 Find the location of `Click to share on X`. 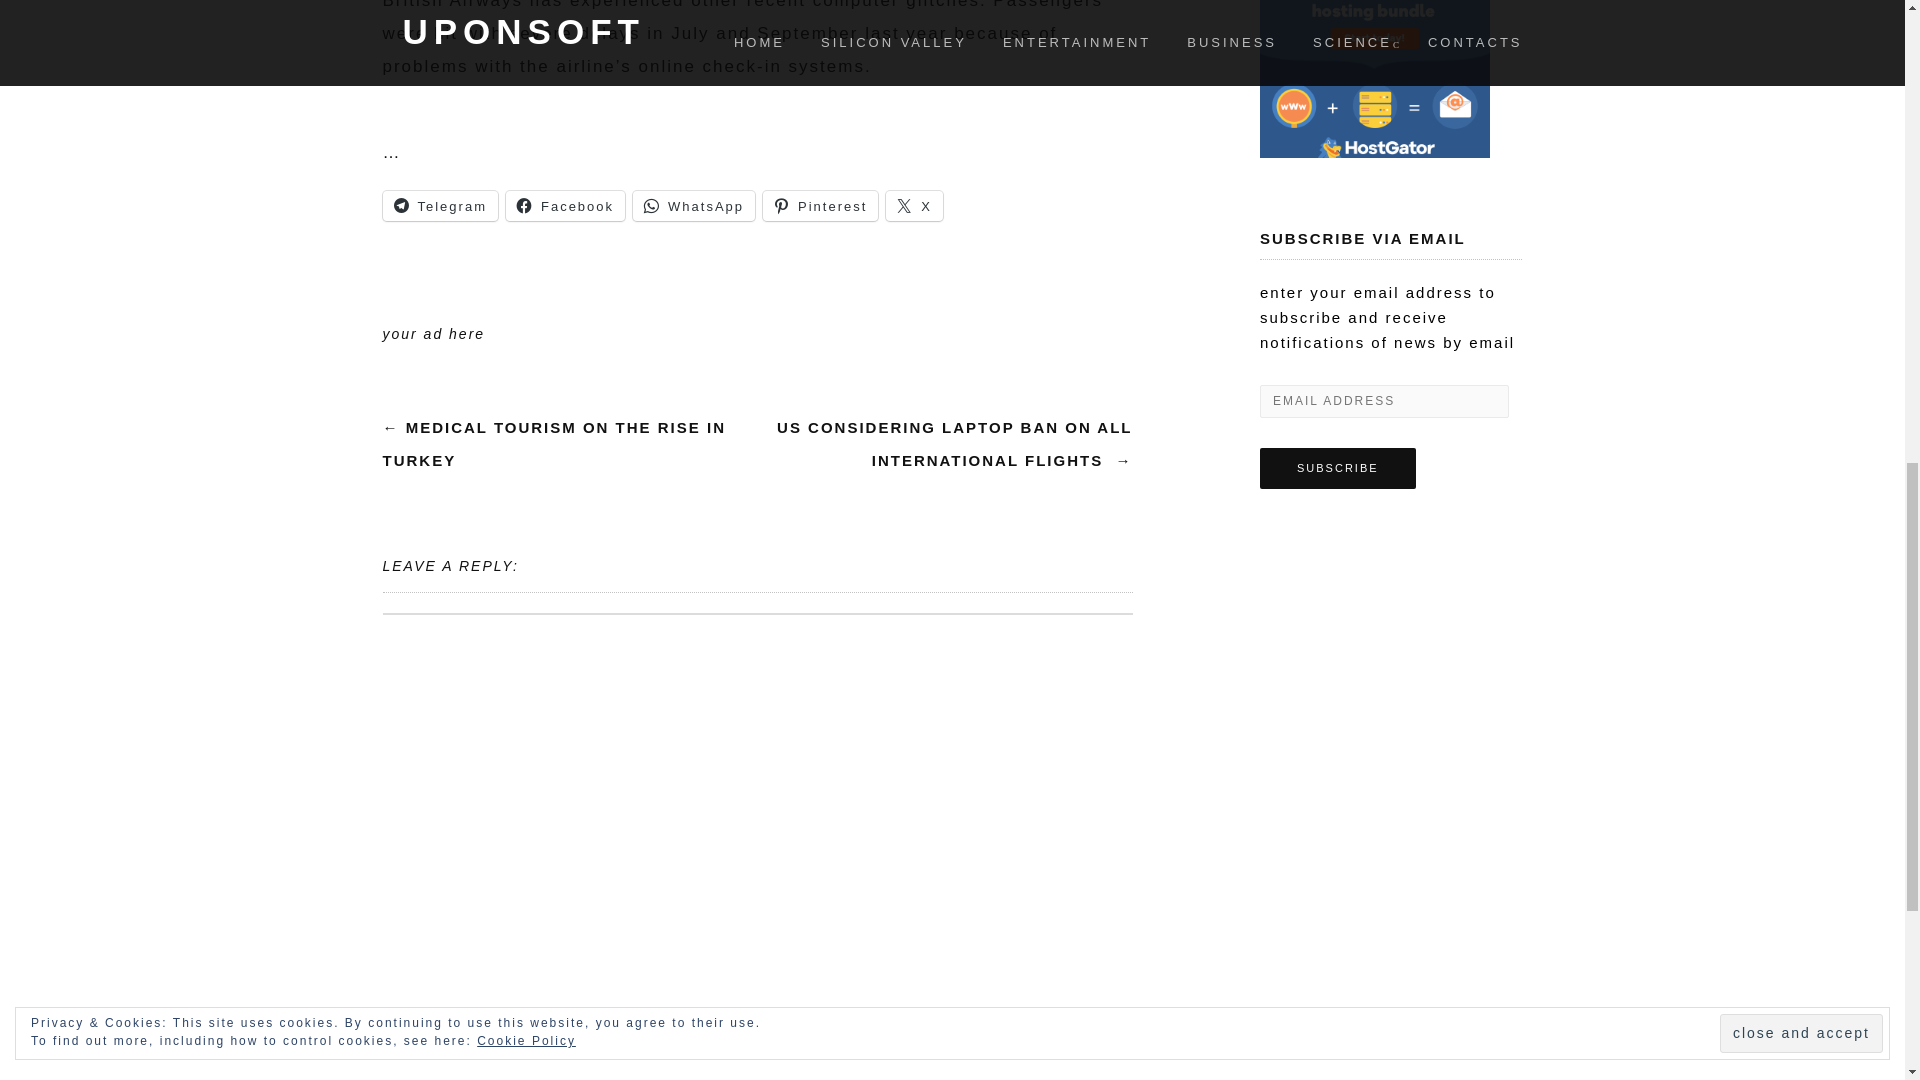

Click to share on X is located at coordinates (914, 206).